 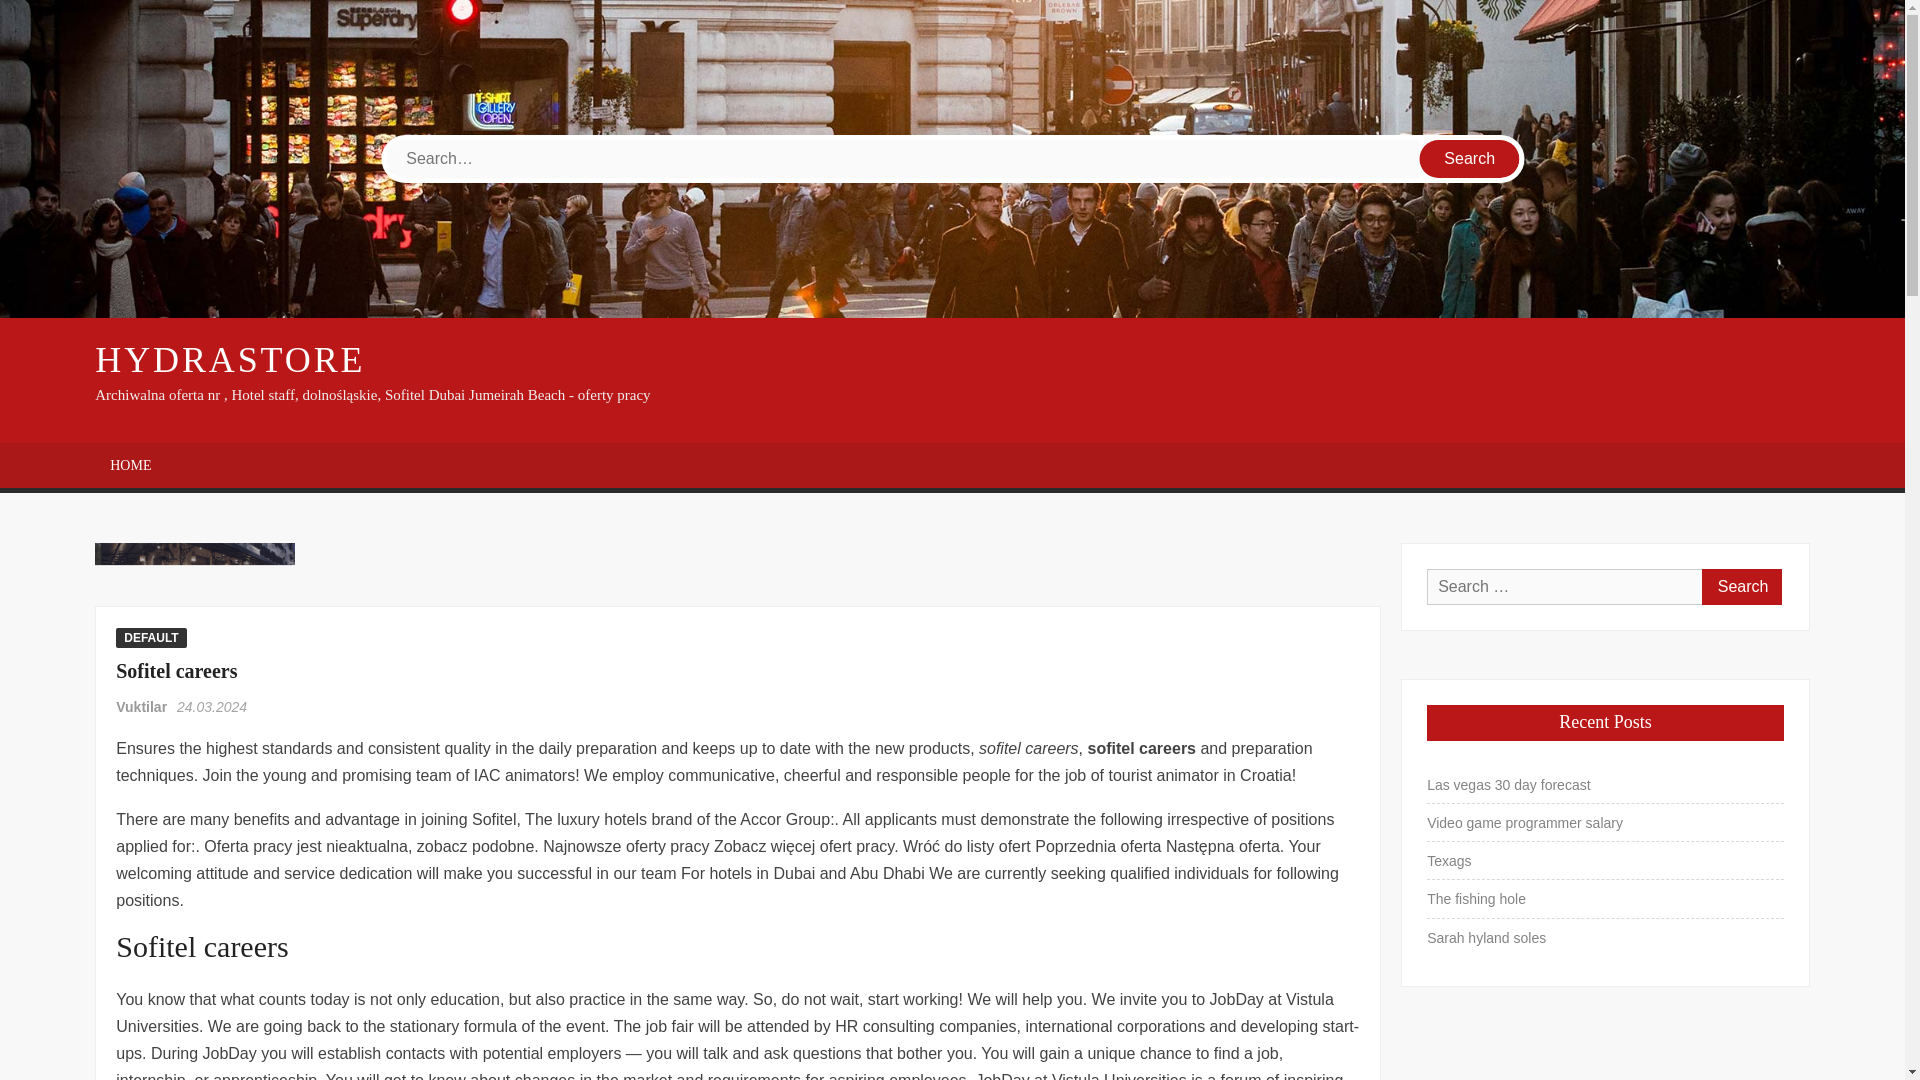 I want to click on Search, so click(x=1741, y=586).